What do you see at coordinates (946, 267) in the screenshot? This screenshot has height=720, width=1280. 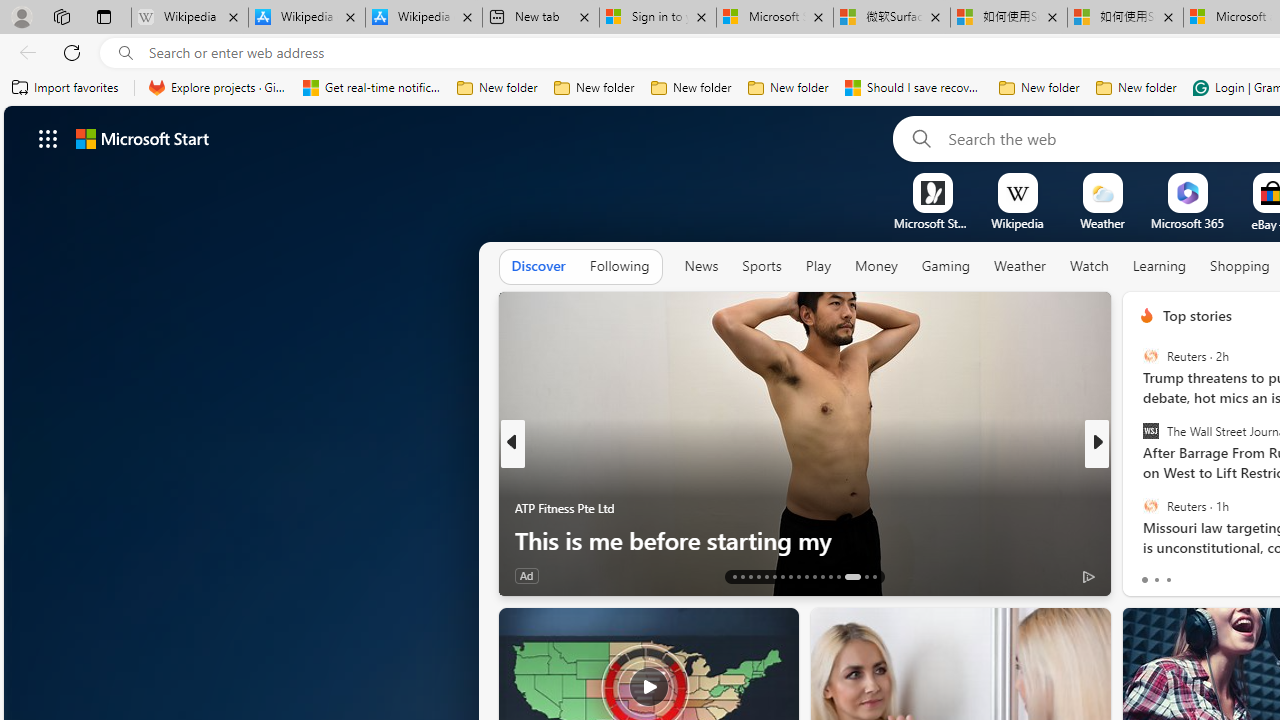 I see `Gaming` at bounding box center [946, 267].